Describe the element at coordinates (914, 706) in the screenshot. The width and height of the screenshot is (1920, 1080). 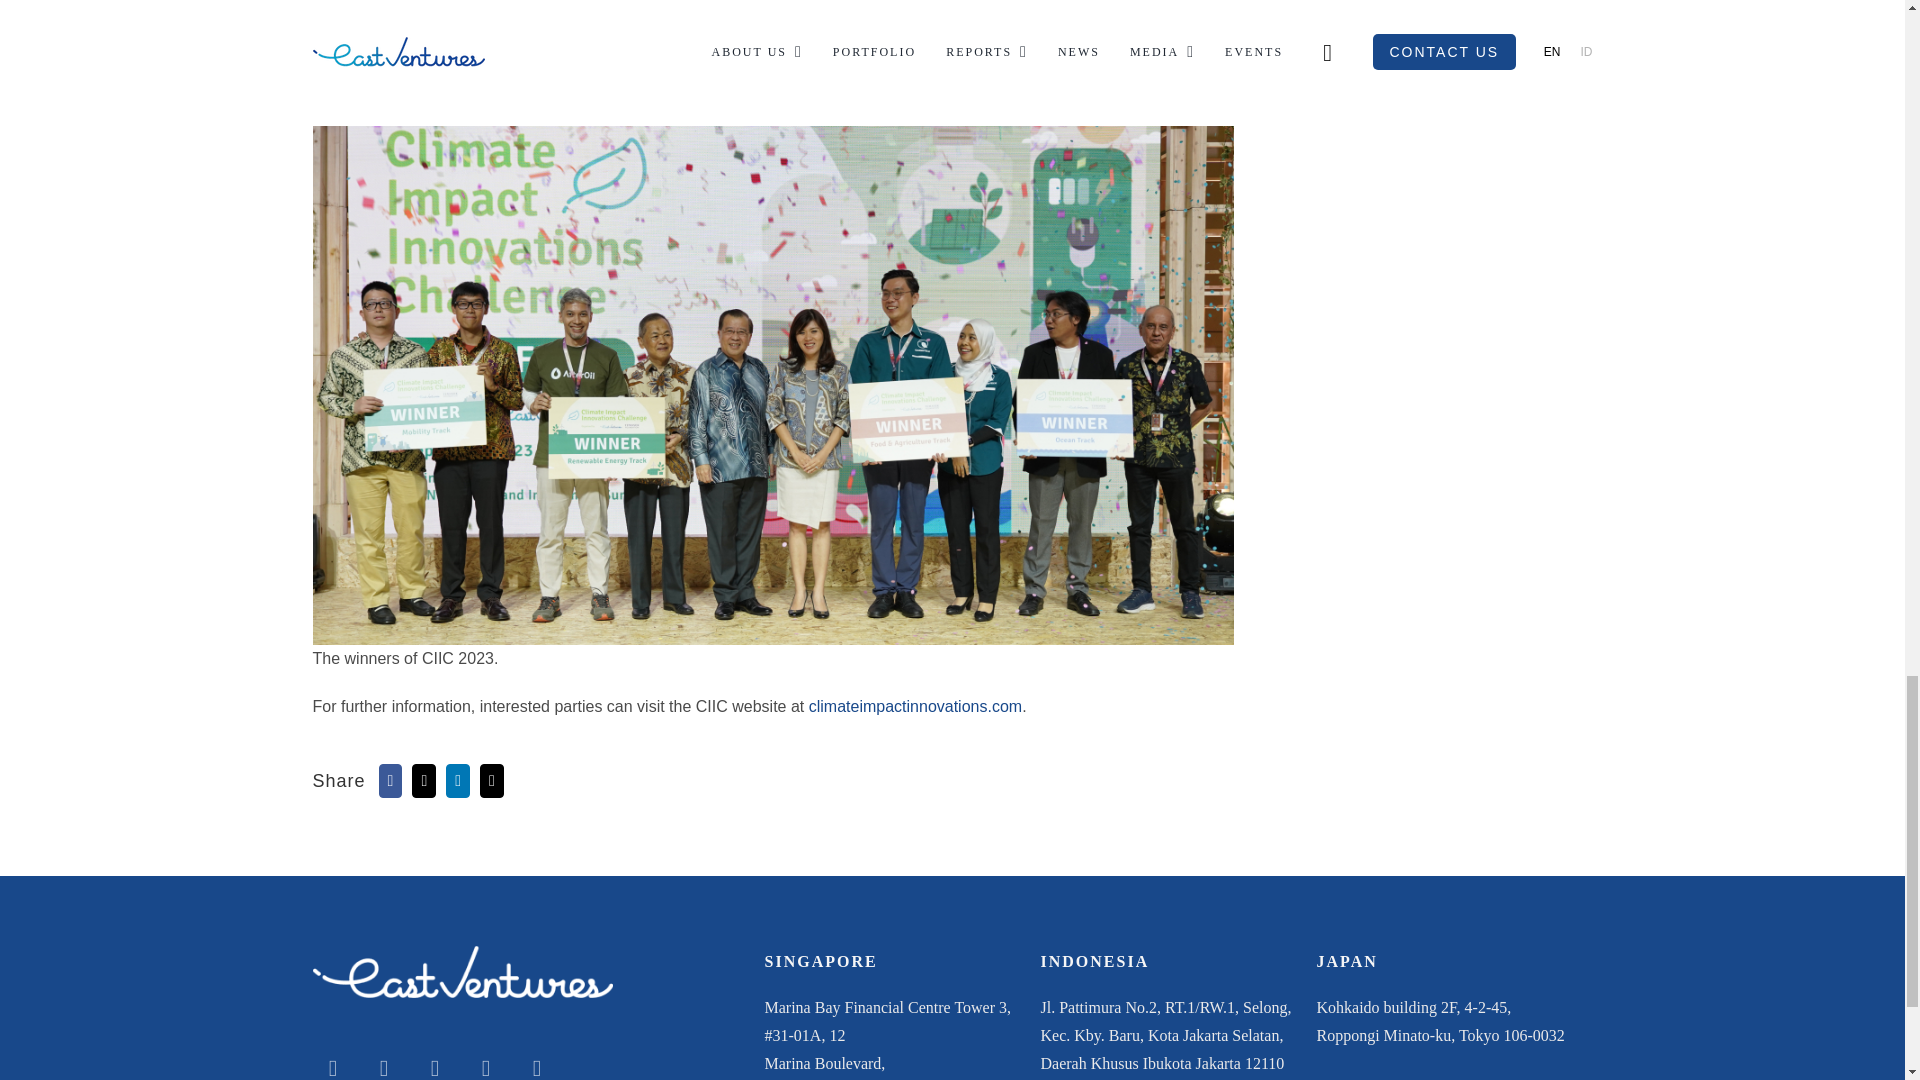
I see `climateimpactinnovations.com` at that location.